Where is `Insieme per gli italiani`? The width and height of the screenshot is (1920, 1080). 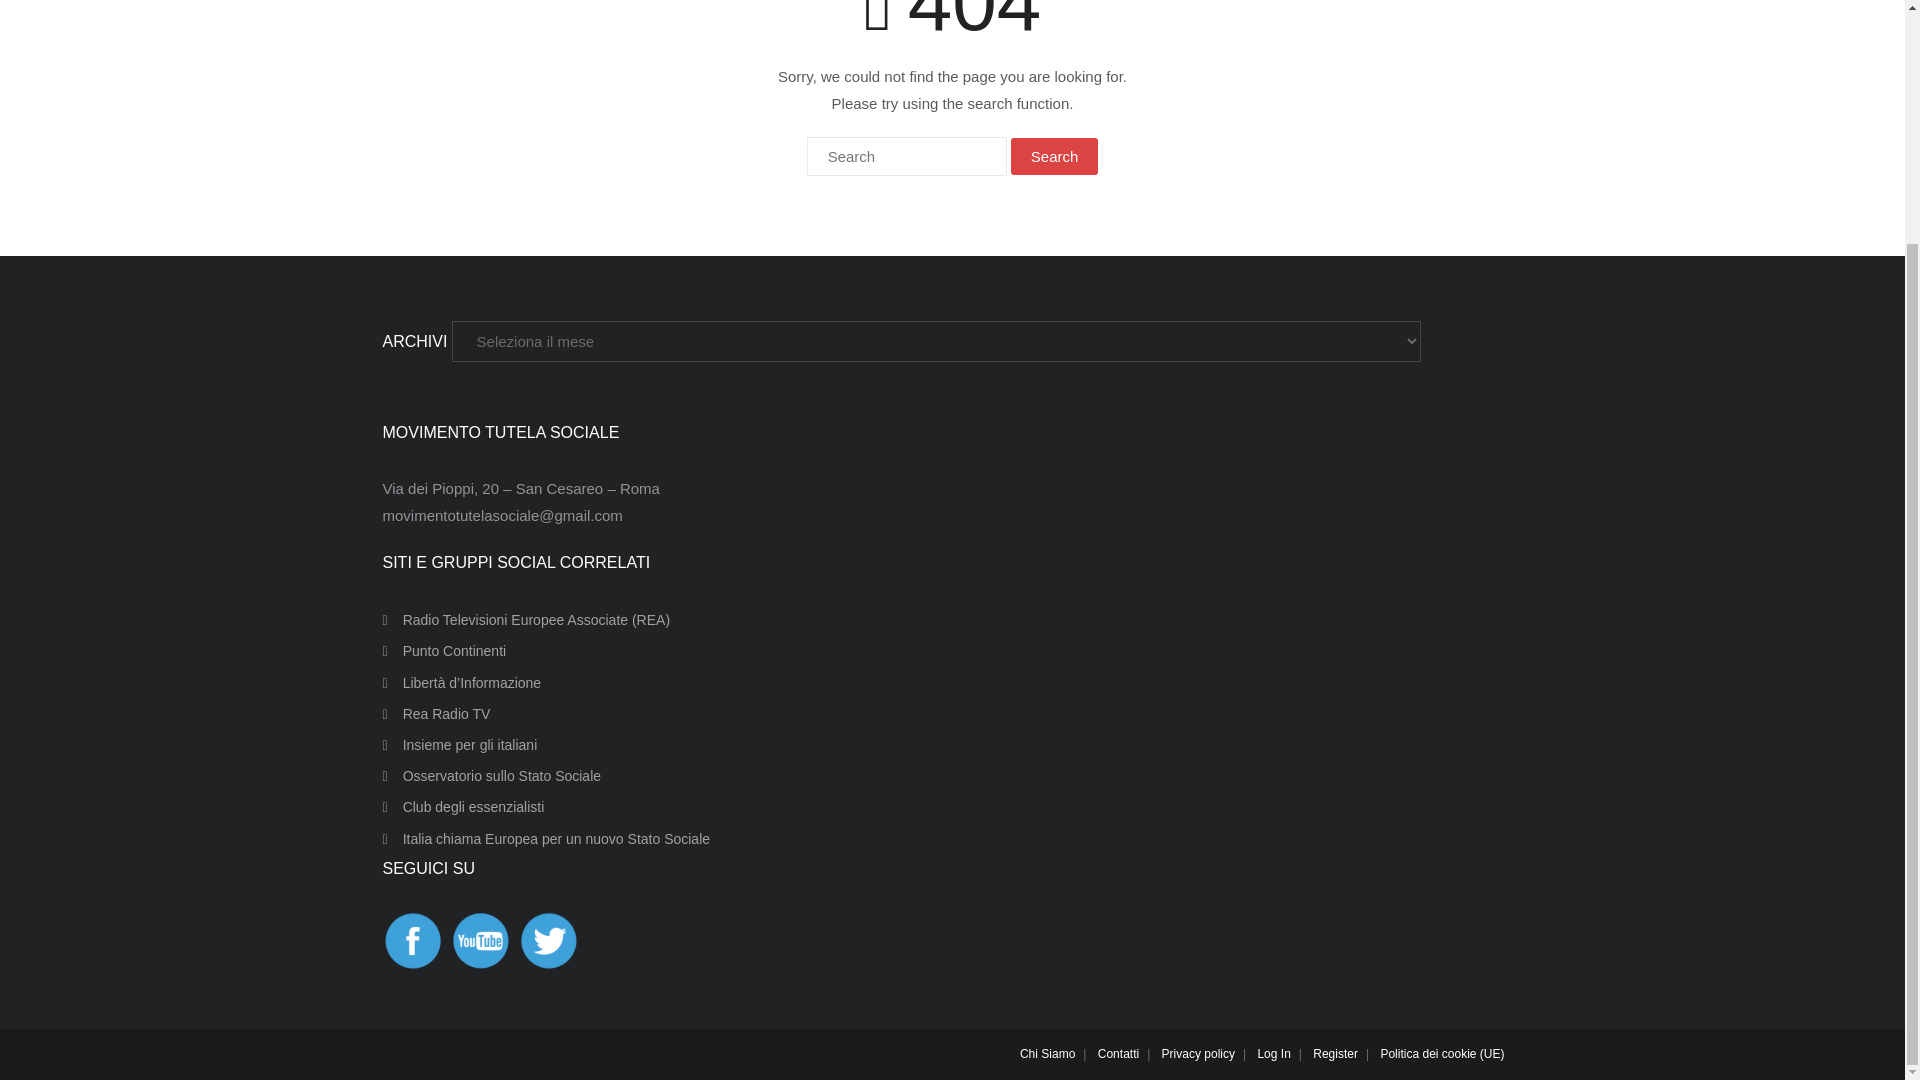 Insieme per gli italiani is located at coordinates (460, 746).